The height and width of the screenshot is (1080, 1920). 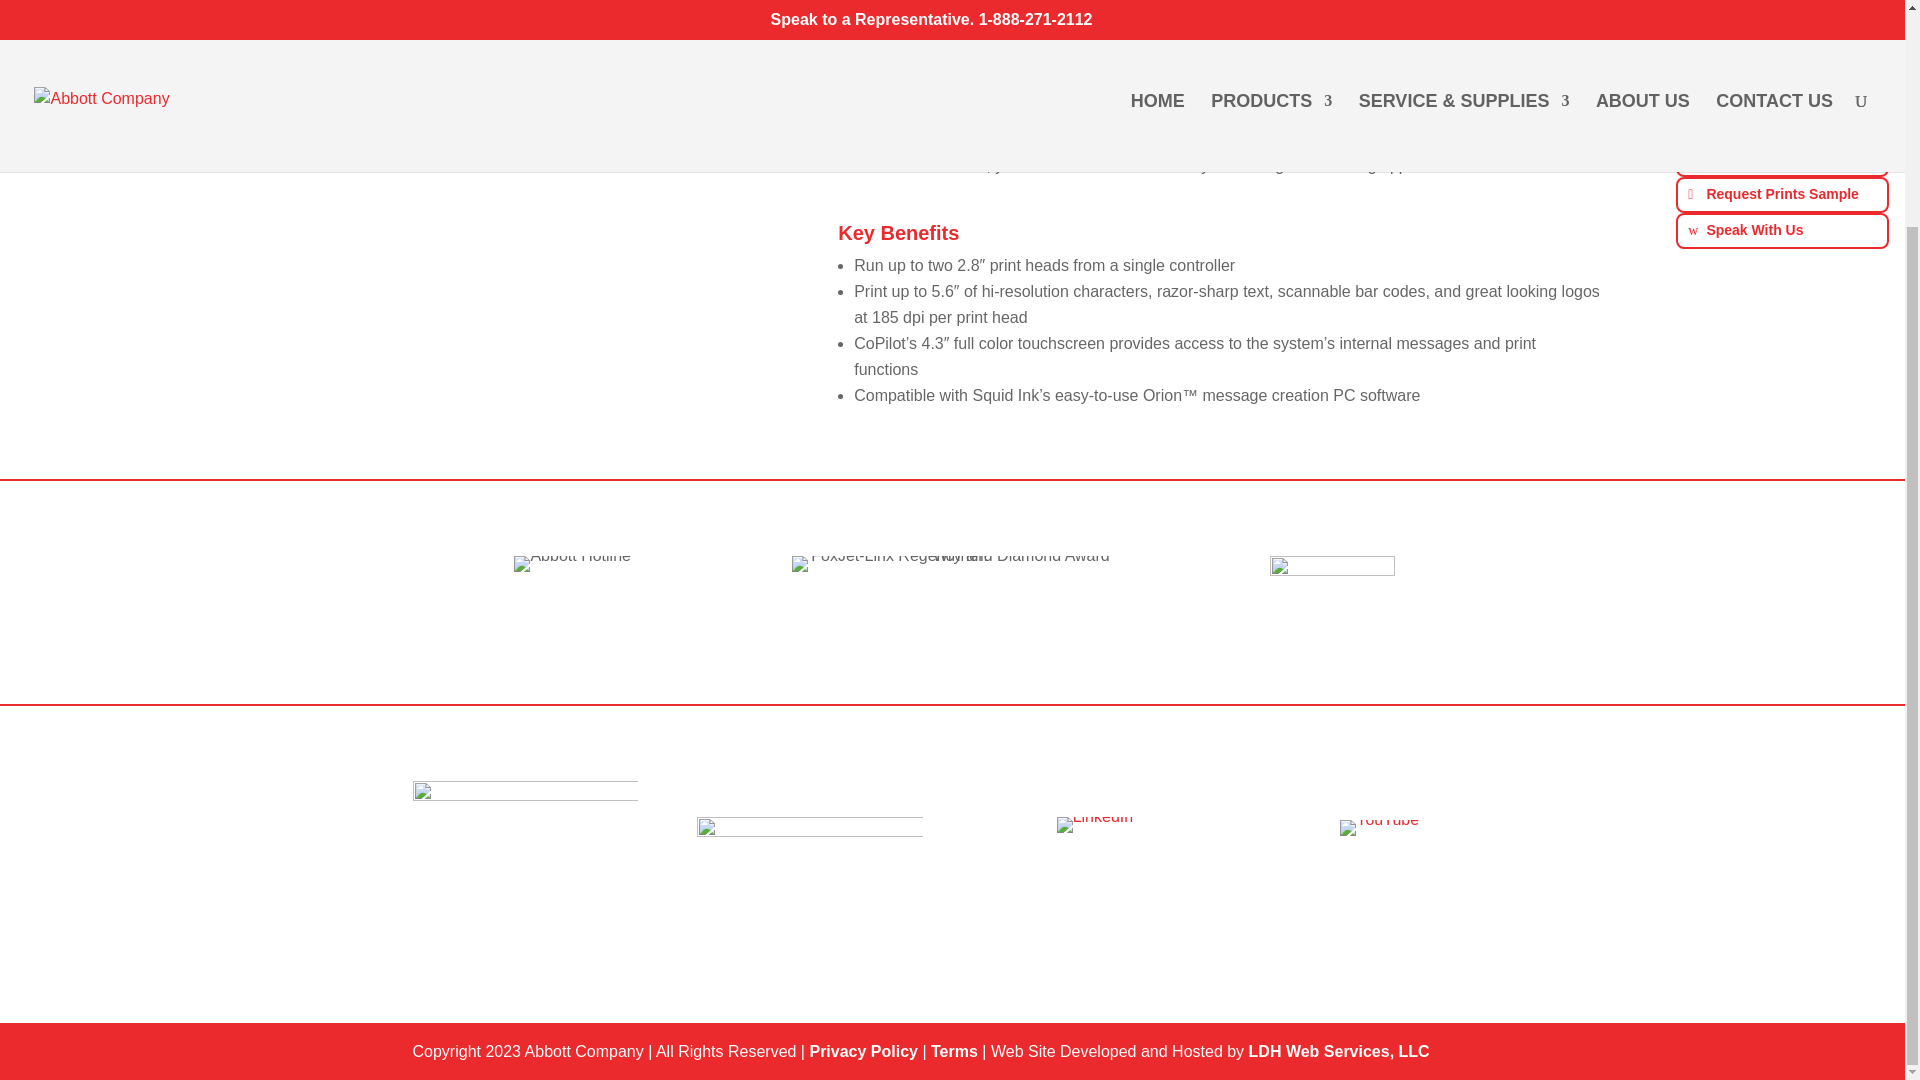 What do you see at coordinates (1332, 603) in the screenshot?
I see `Abbott-100-logo` at bounding box center [1332, 603].